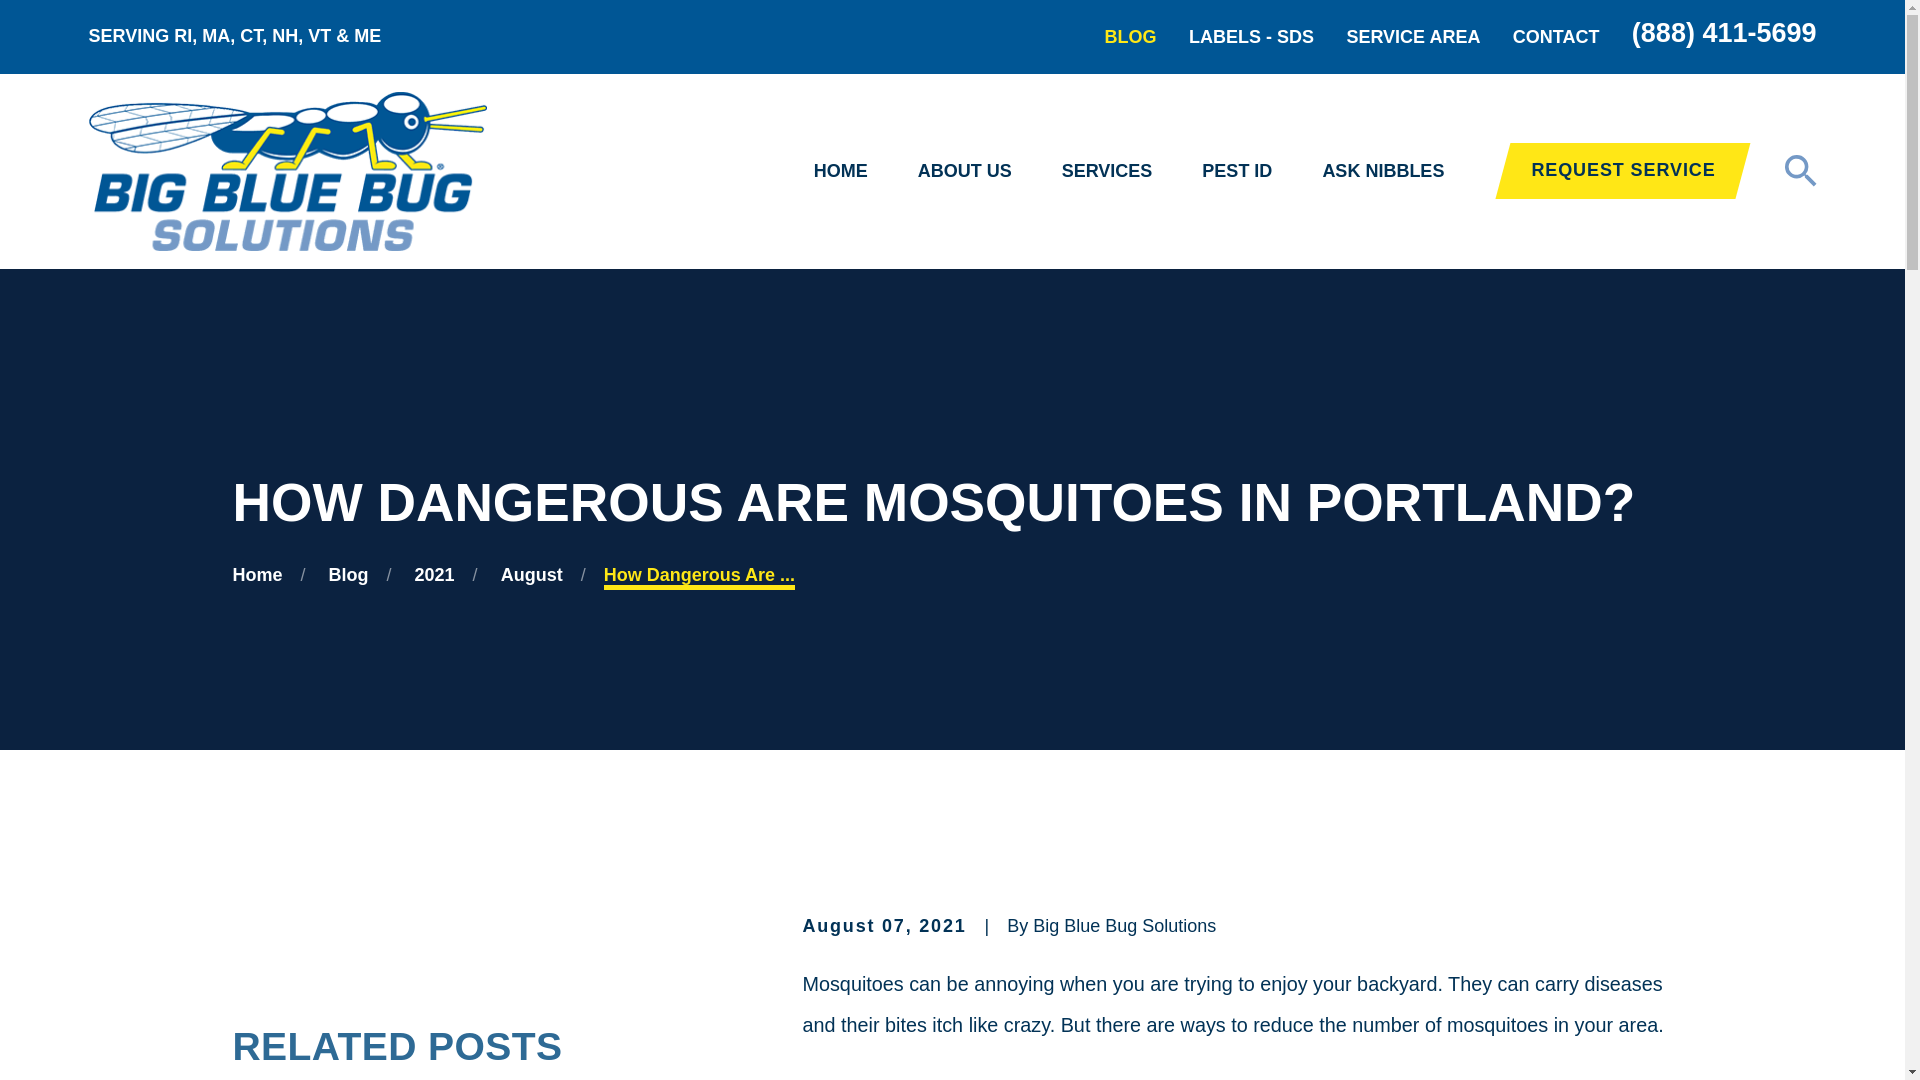 Image resolution: width=1920 pixels, height=1080 pixels. I want to click on BLOG, so click(1131, 37).